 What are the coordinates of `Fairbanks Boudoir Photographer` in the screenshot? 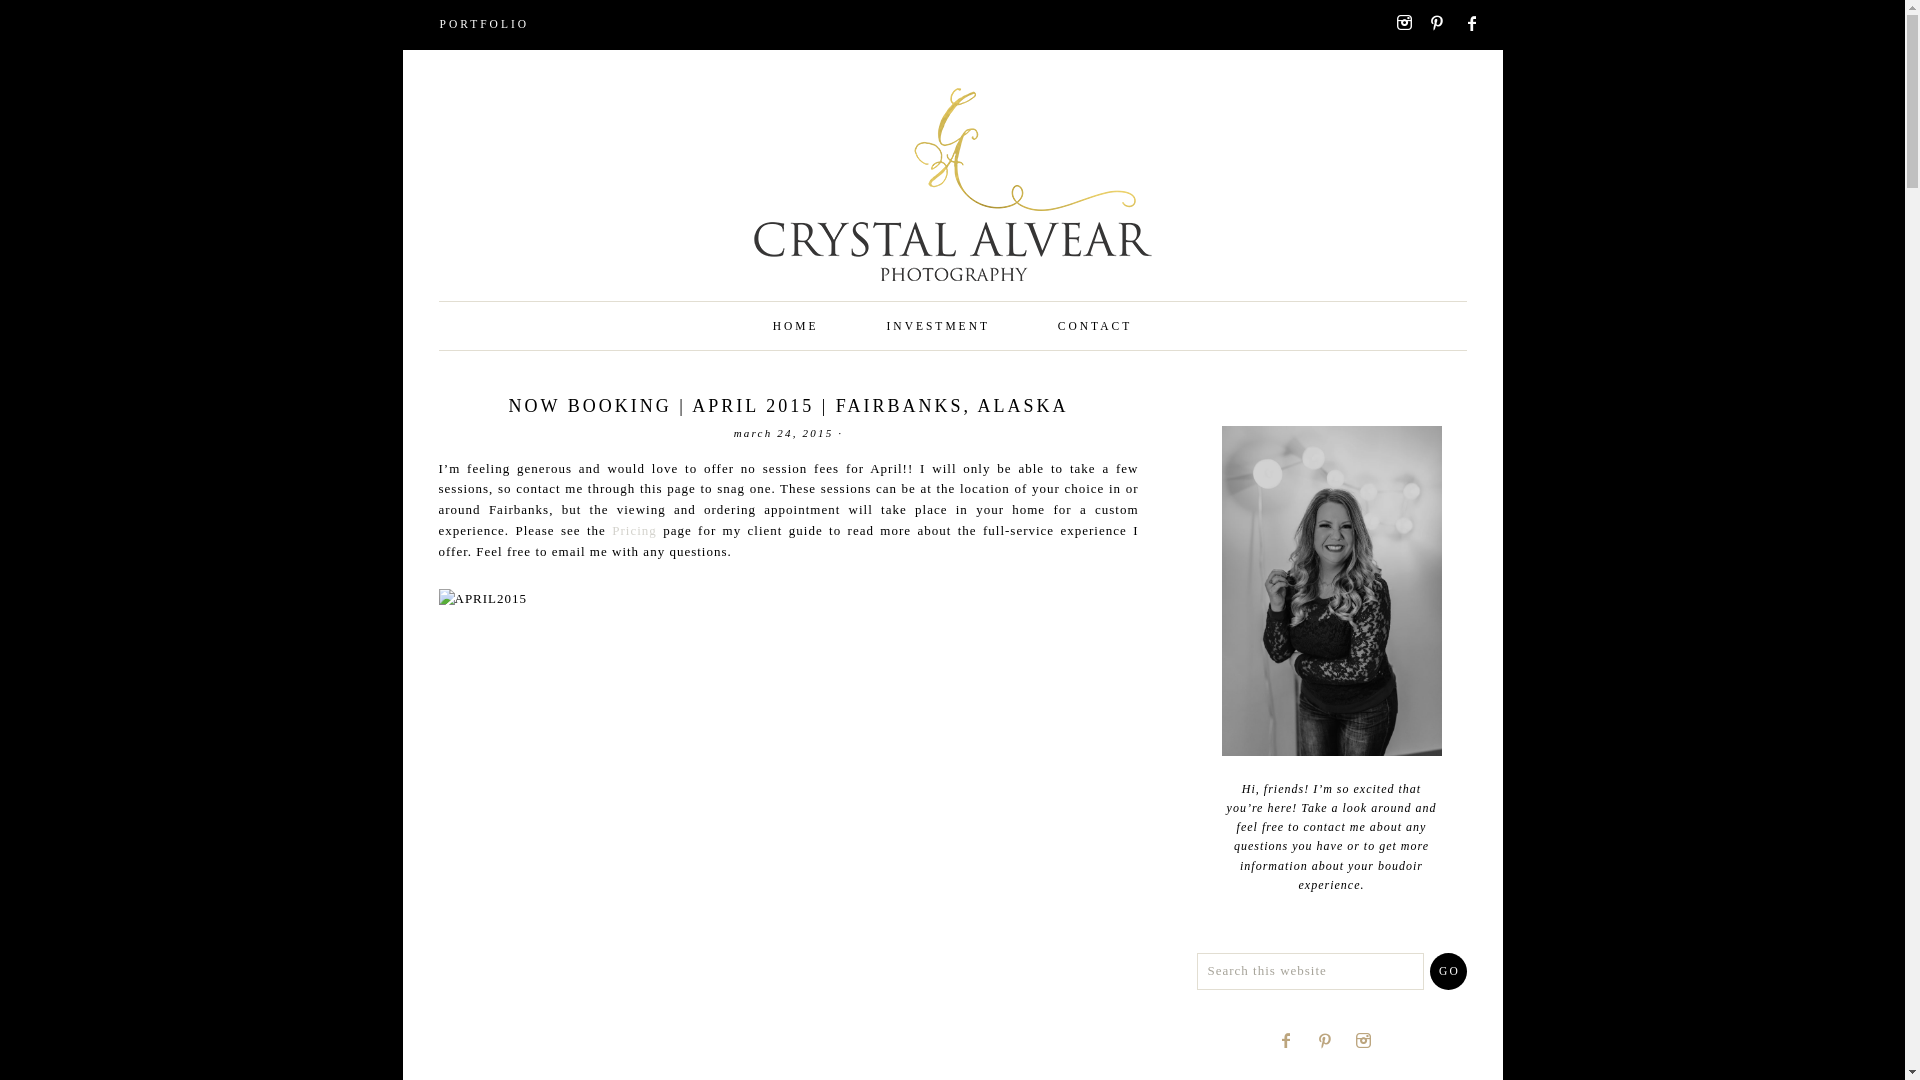 It's located at (796, 326).